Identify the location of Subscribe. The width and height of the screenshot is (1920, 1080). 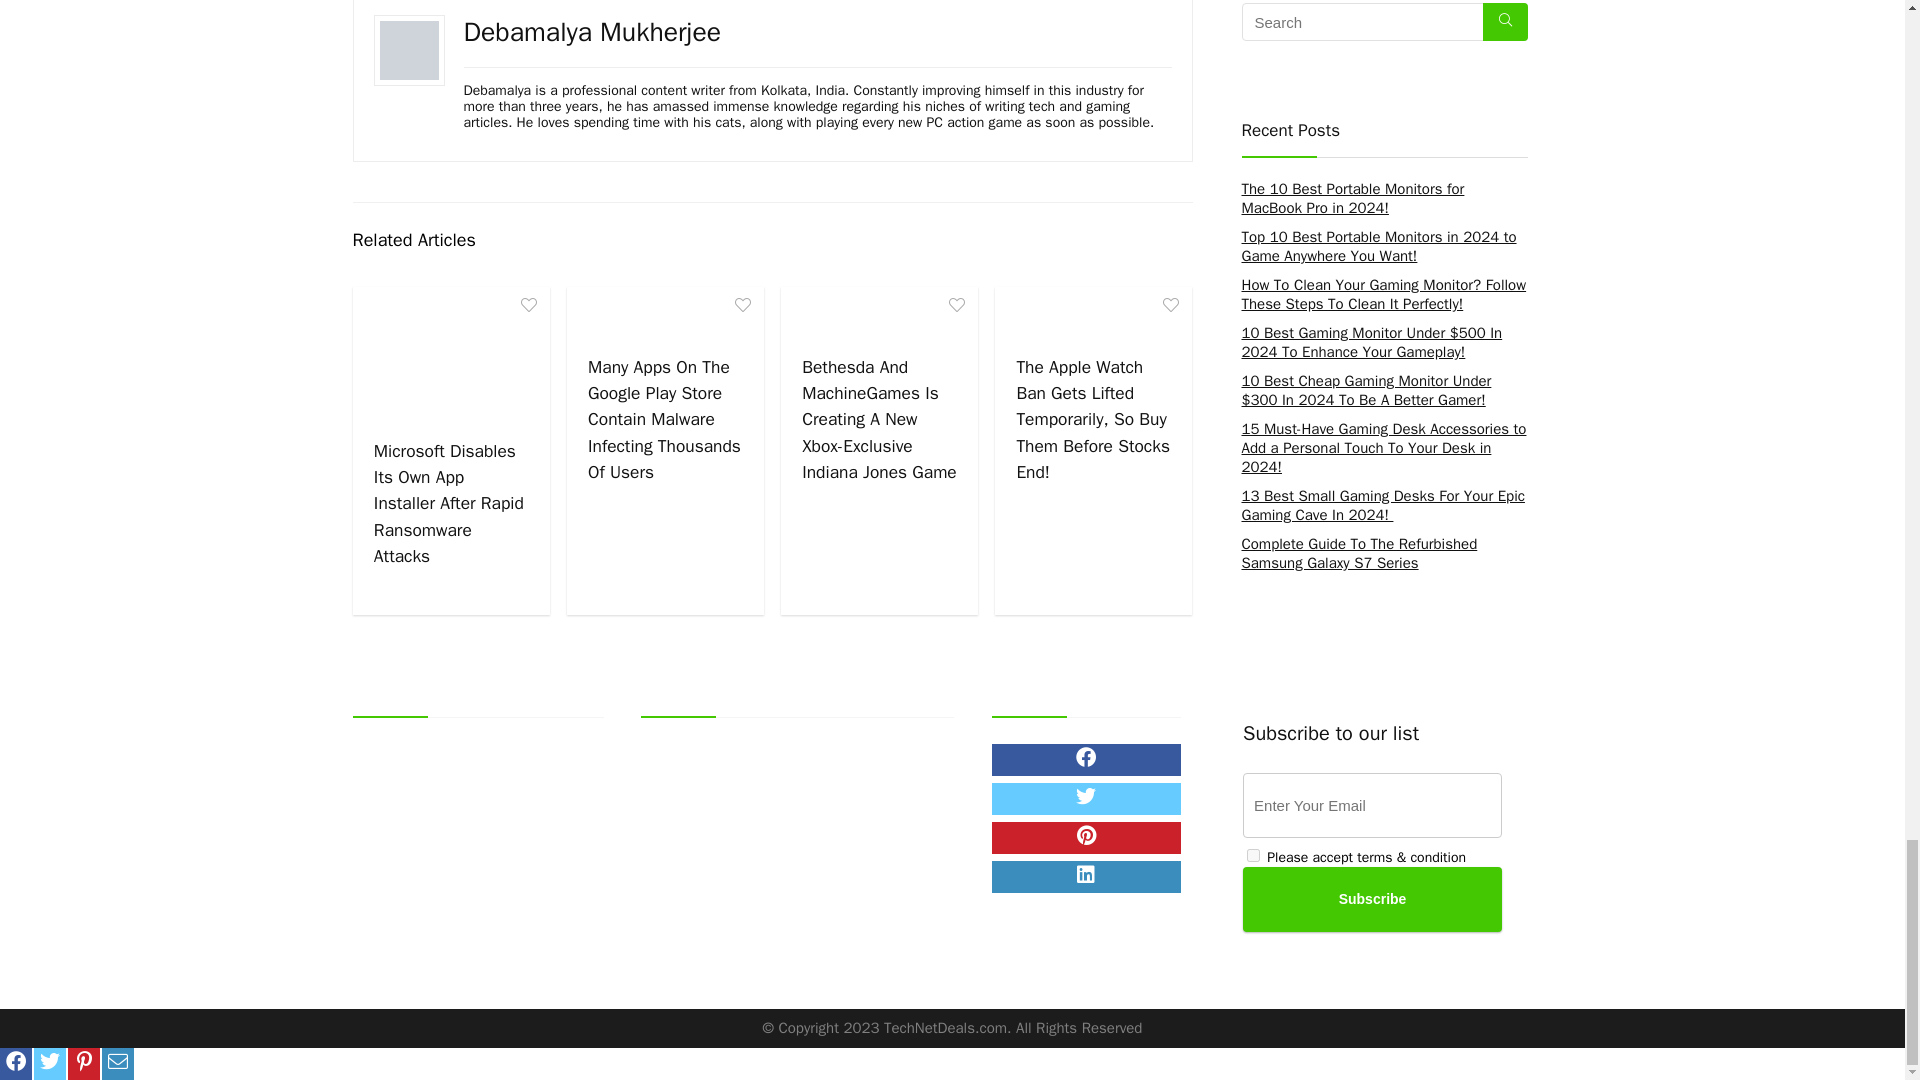
(1372, 900).